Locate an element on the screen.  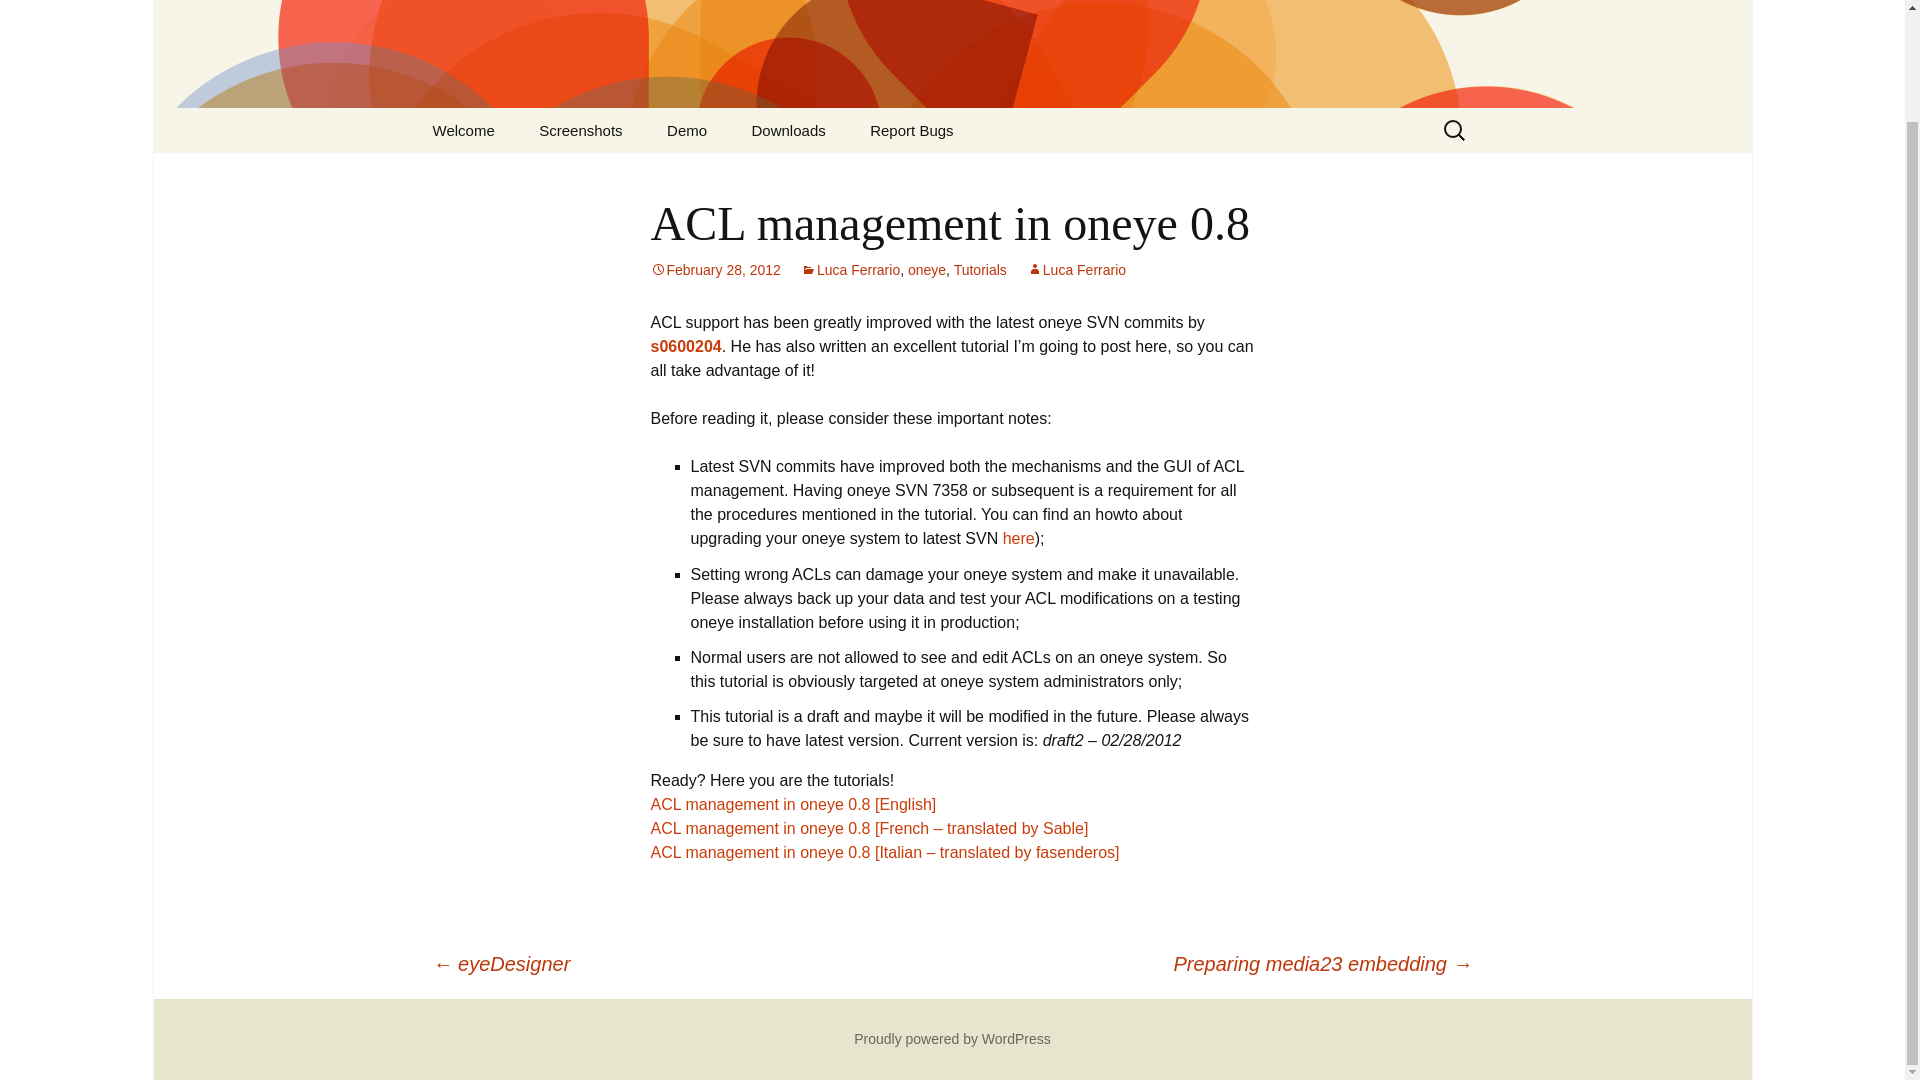
Screenshots is located at coordinates (580, 130).